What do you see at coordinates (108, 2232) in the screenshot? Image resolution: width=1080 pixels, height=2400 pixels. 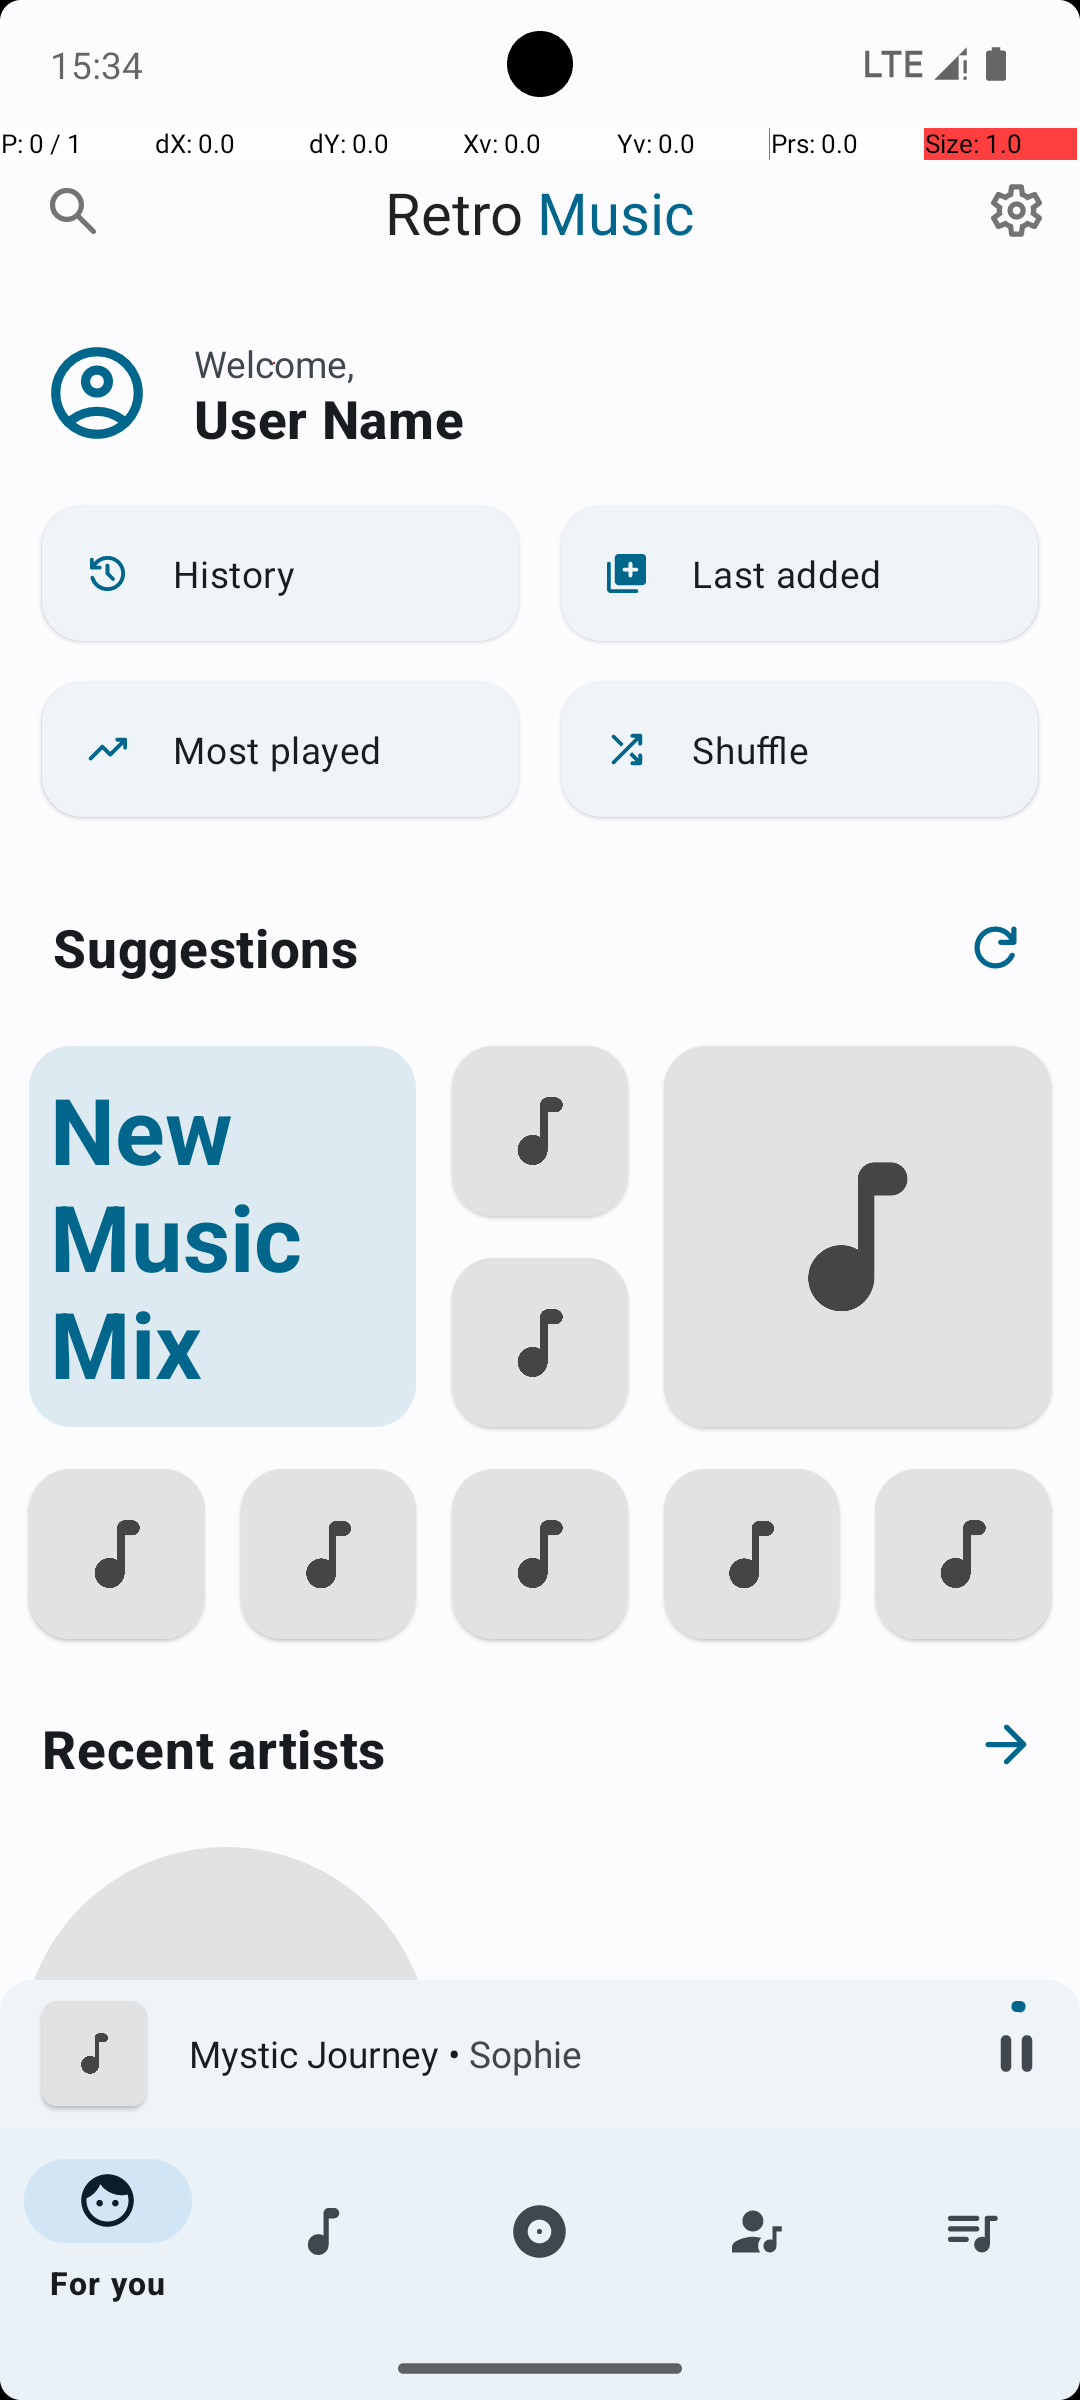 I see `For you` at bounding box center [108, 2232].